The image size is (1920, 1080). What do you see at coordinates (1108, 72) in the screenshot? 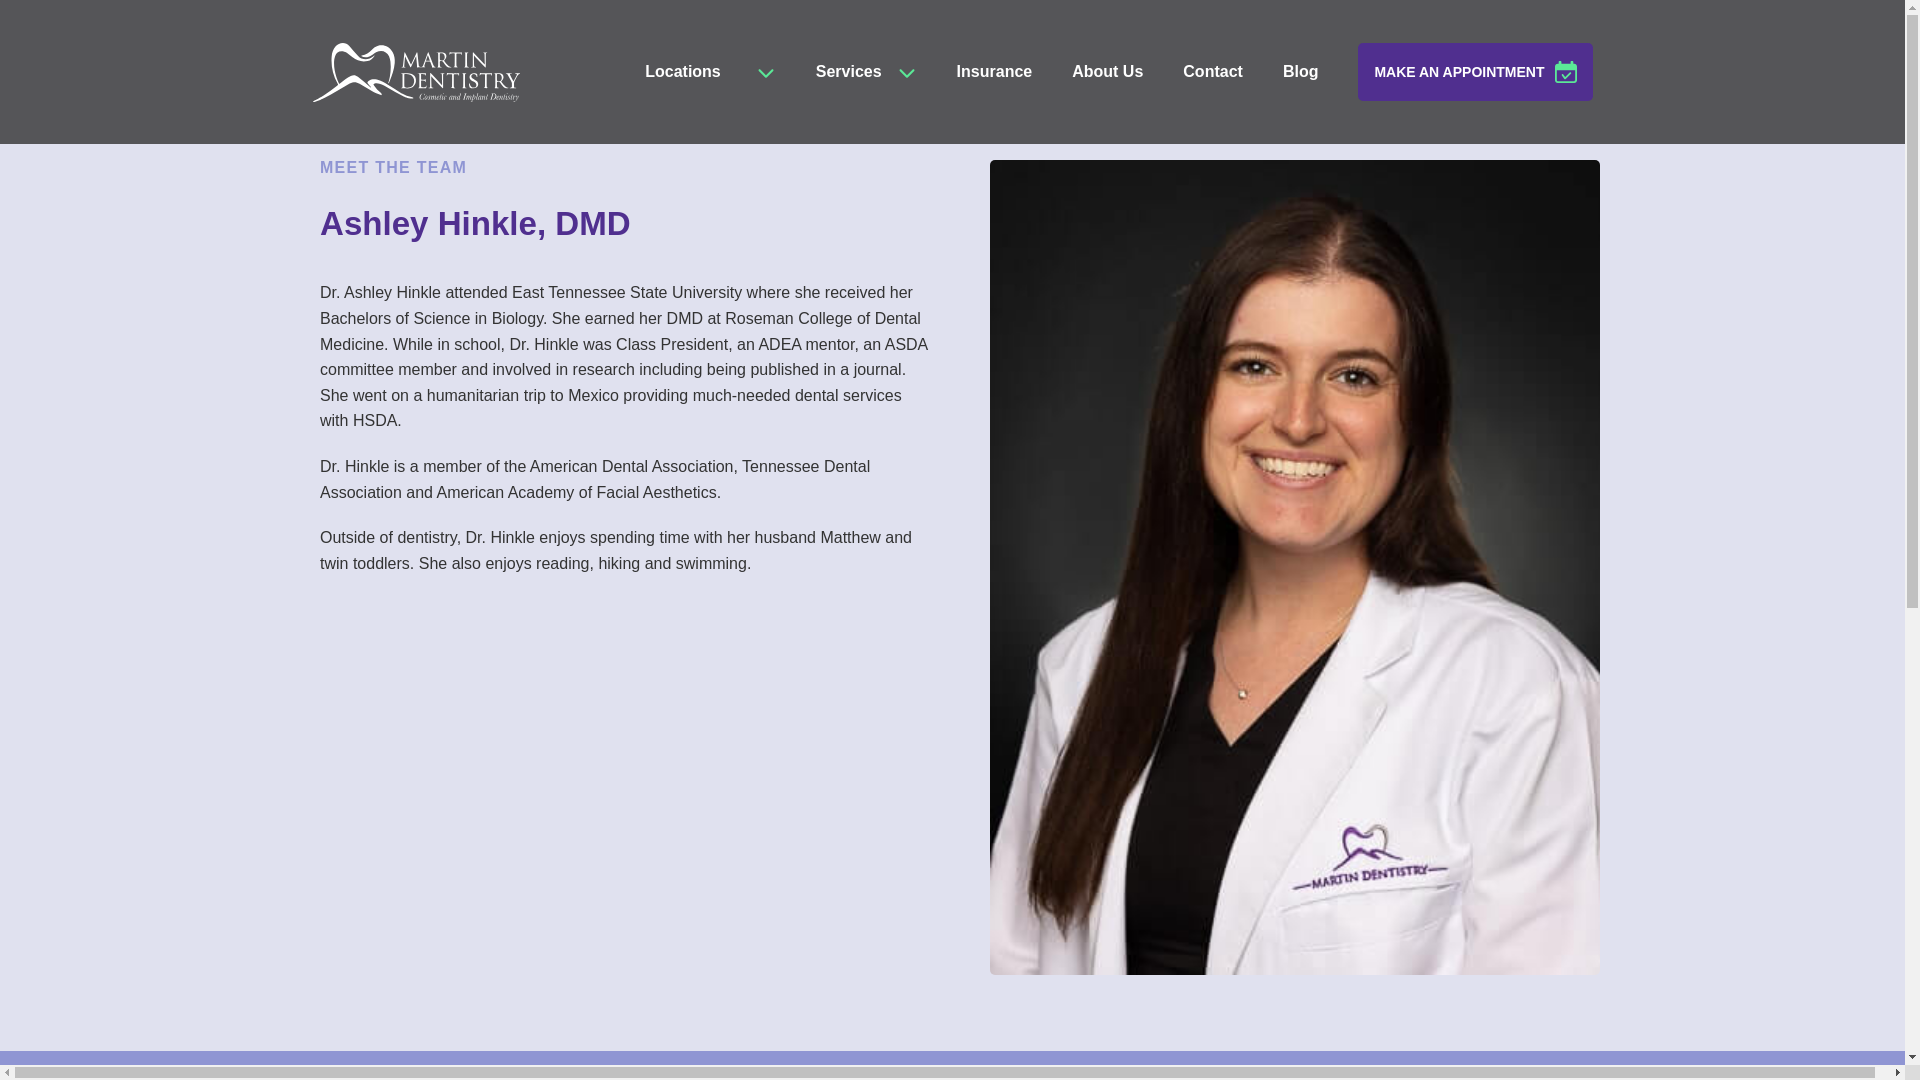
I see `About Us` at bounding box center [1108, 72].